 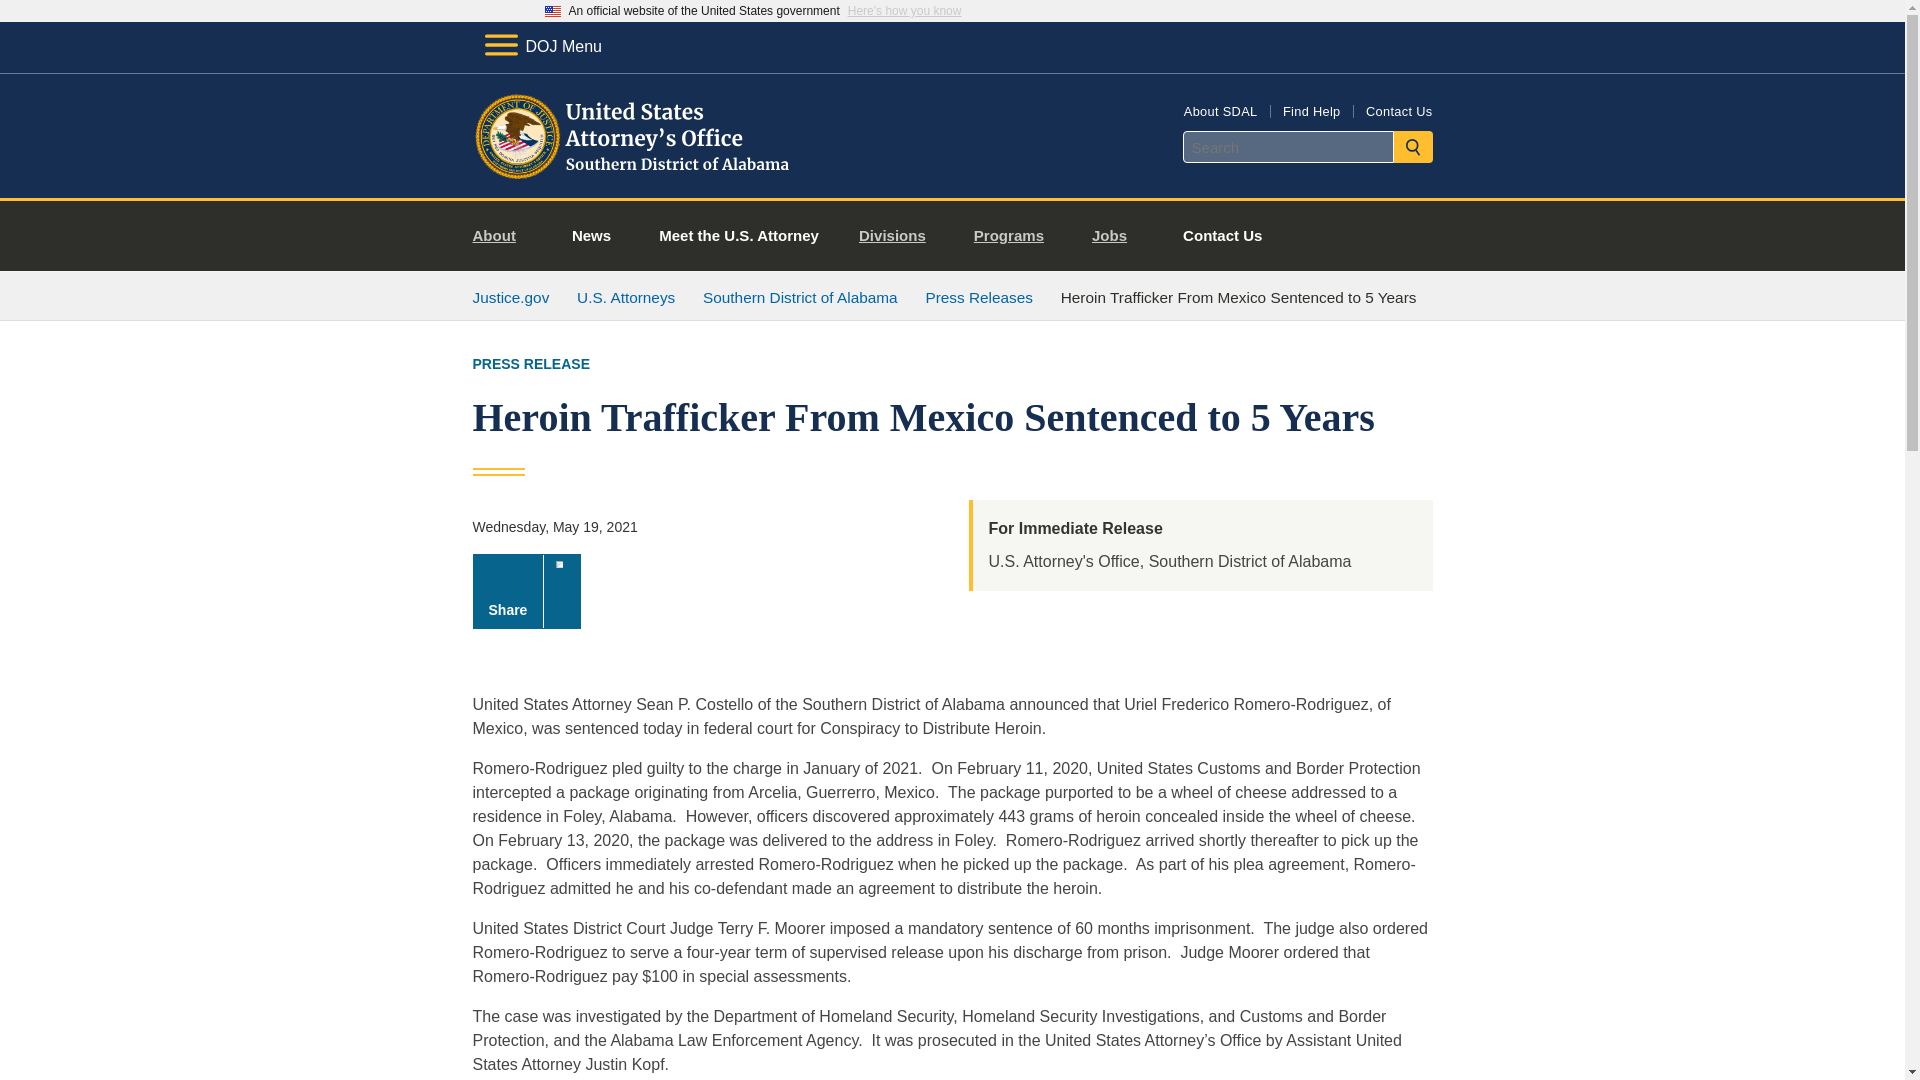 I want to click on Here's how you know, so click(x=904, y=11).